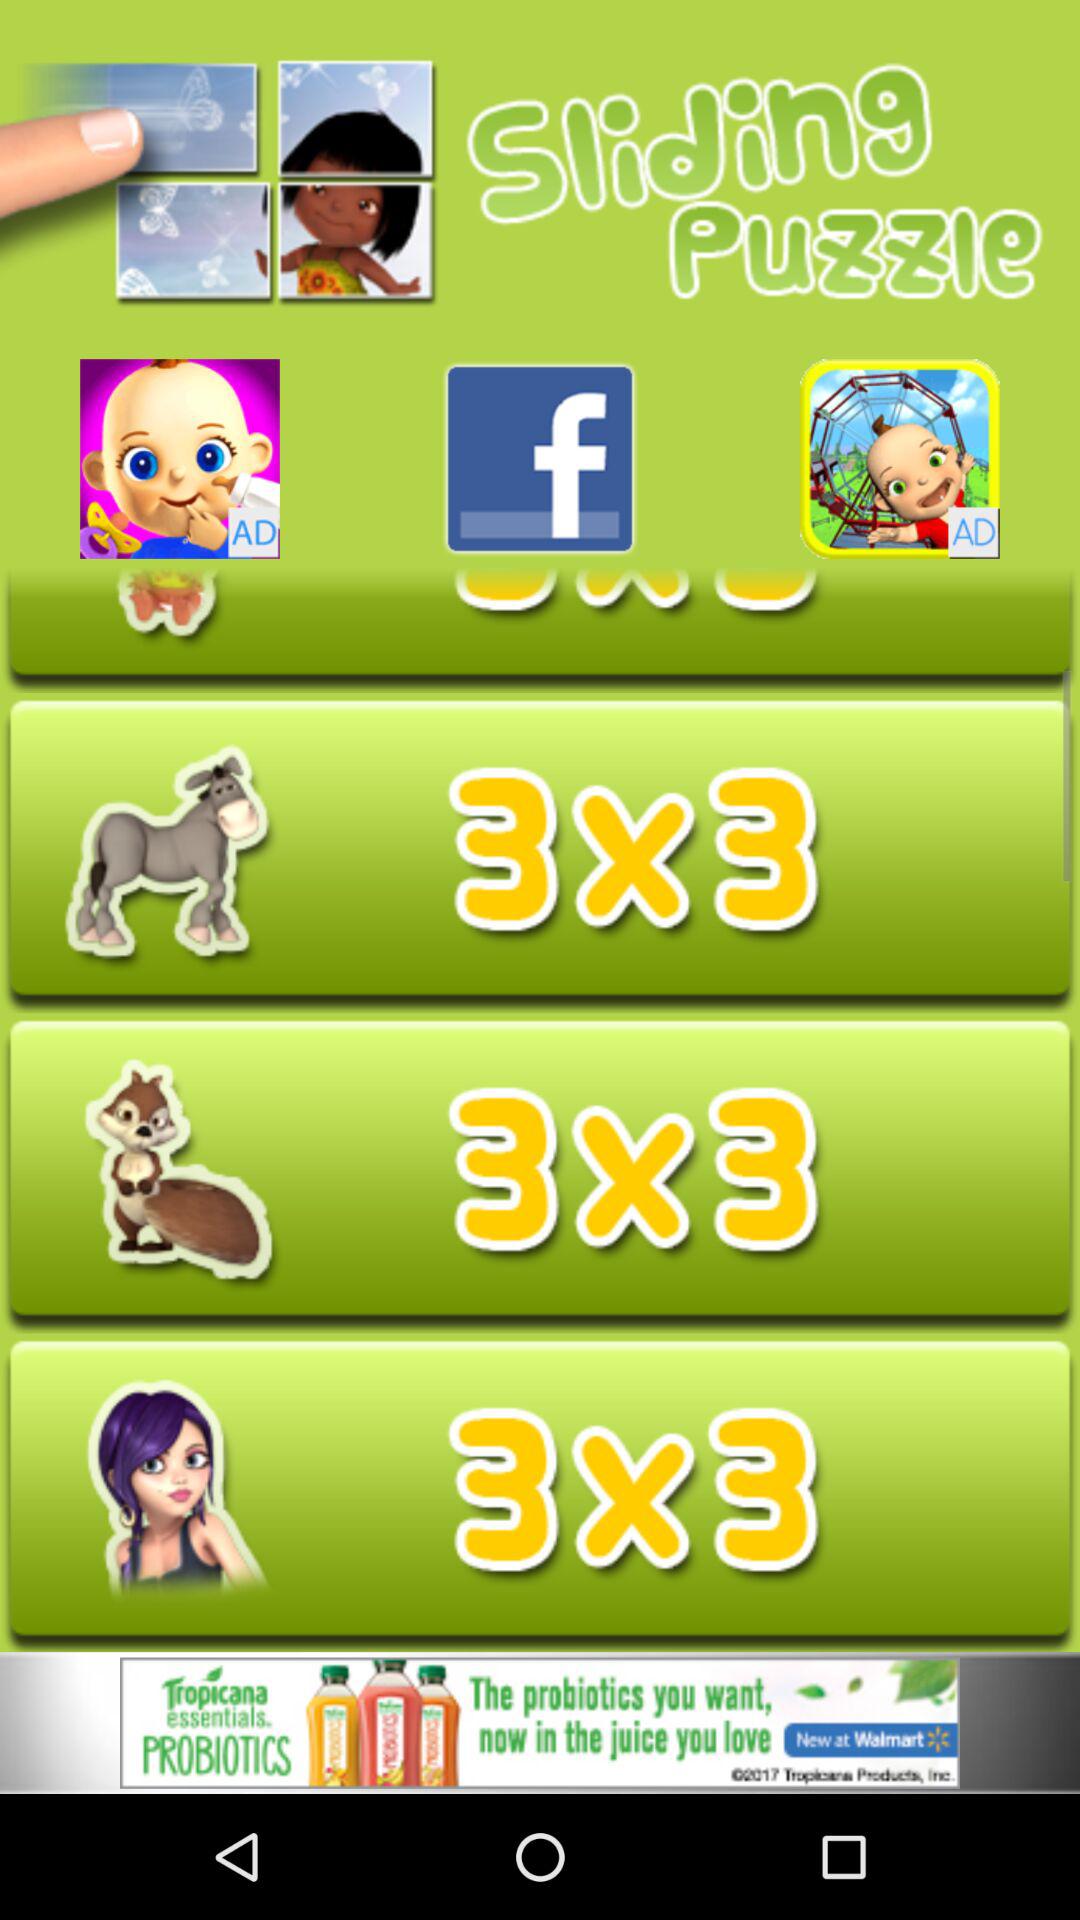  Describe the element at coordinates (540, 1496) in the screenshot. I see `open this puzzle` at that location.